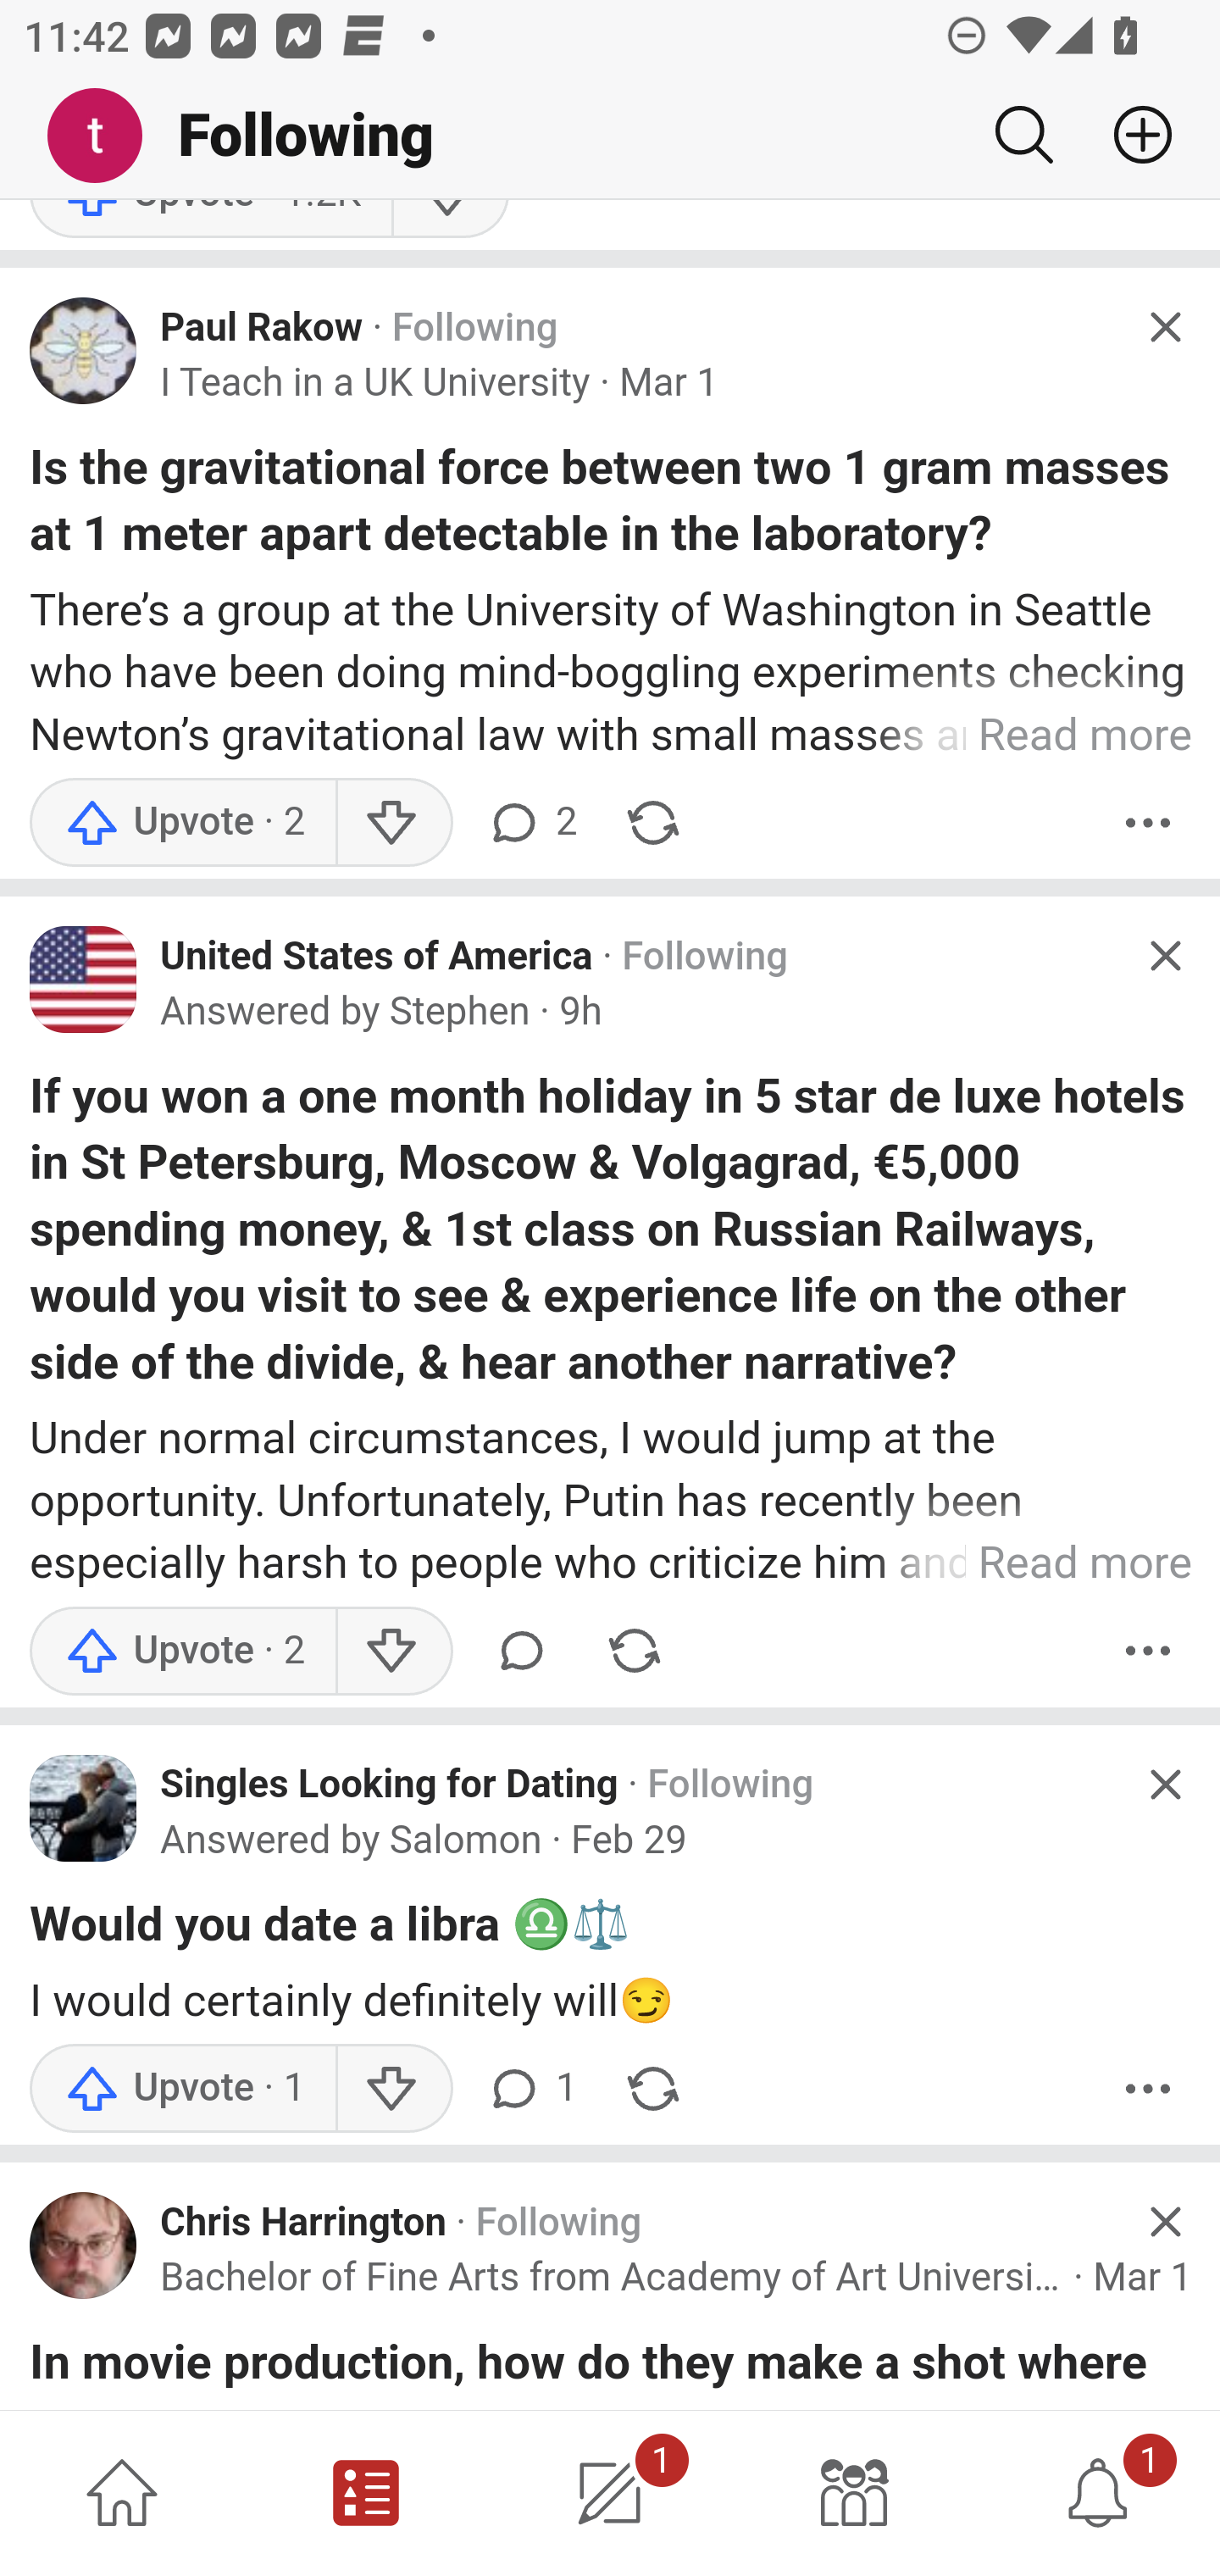 Image resolution: width=1220 pixels, height=2576 pixels. Describe the element at coordinates (391, 824) in the screenshot. I see `Downvote` at that location.